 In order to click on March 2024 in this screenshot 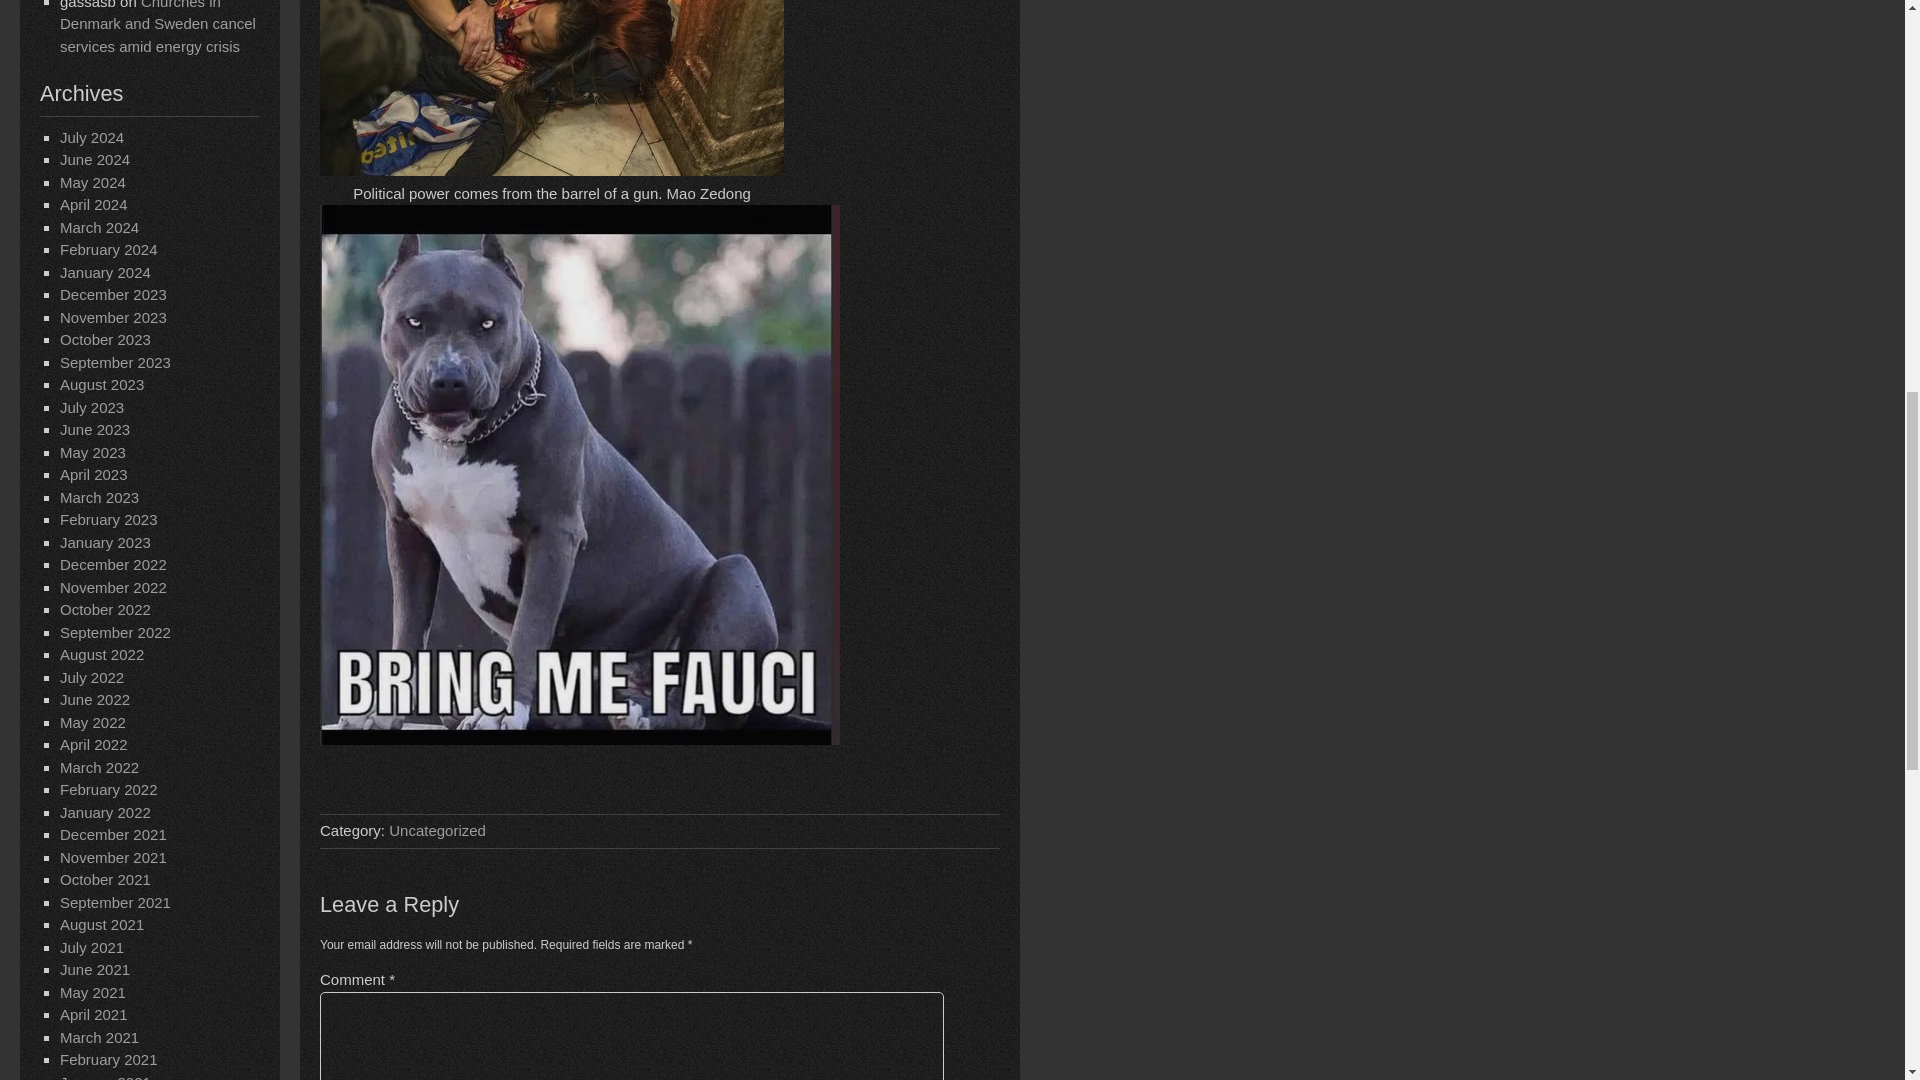, I will do `click(98, 228)`.